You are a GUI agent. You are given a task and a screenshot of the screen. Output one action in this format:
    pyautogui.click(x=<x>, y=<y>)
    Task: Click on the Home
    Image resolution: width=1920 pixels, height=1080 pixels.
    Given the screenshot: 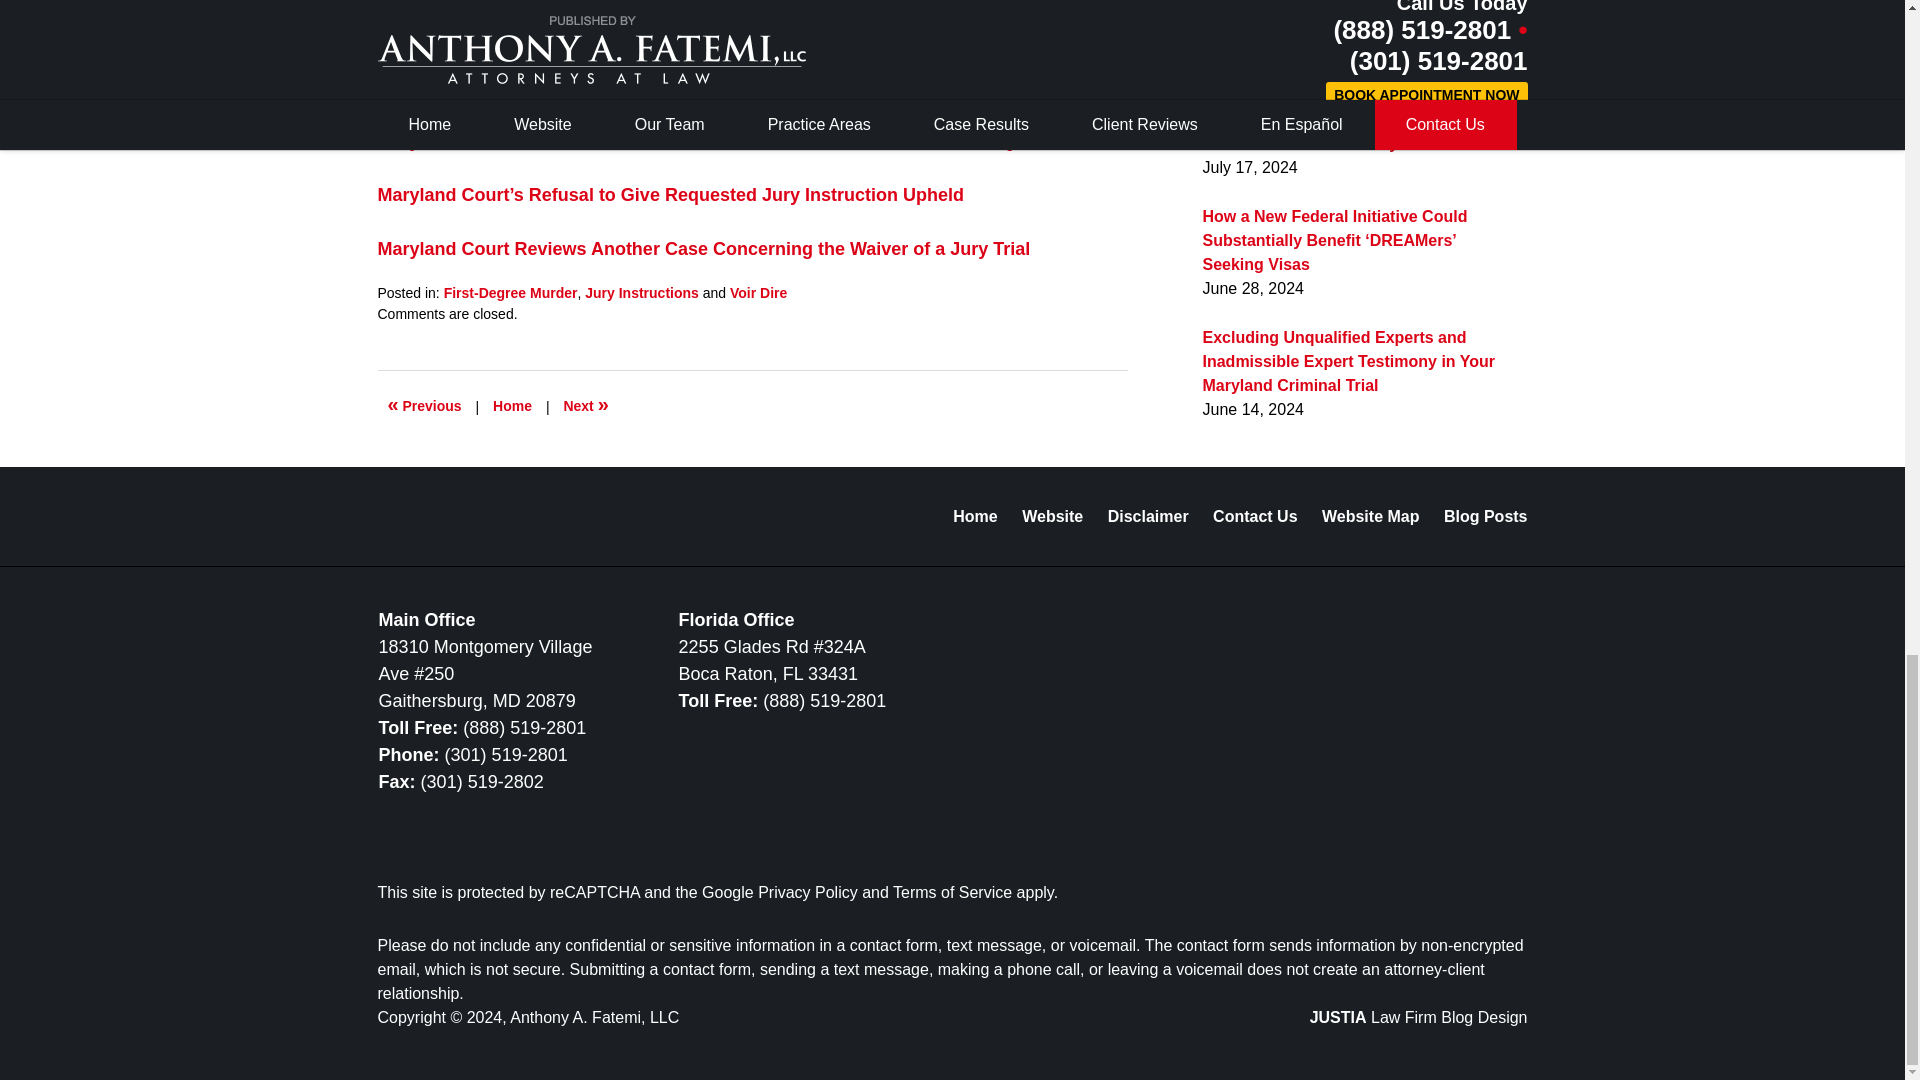 What is the action you would take?
    pyautogui.click(x=512, y=406)
    